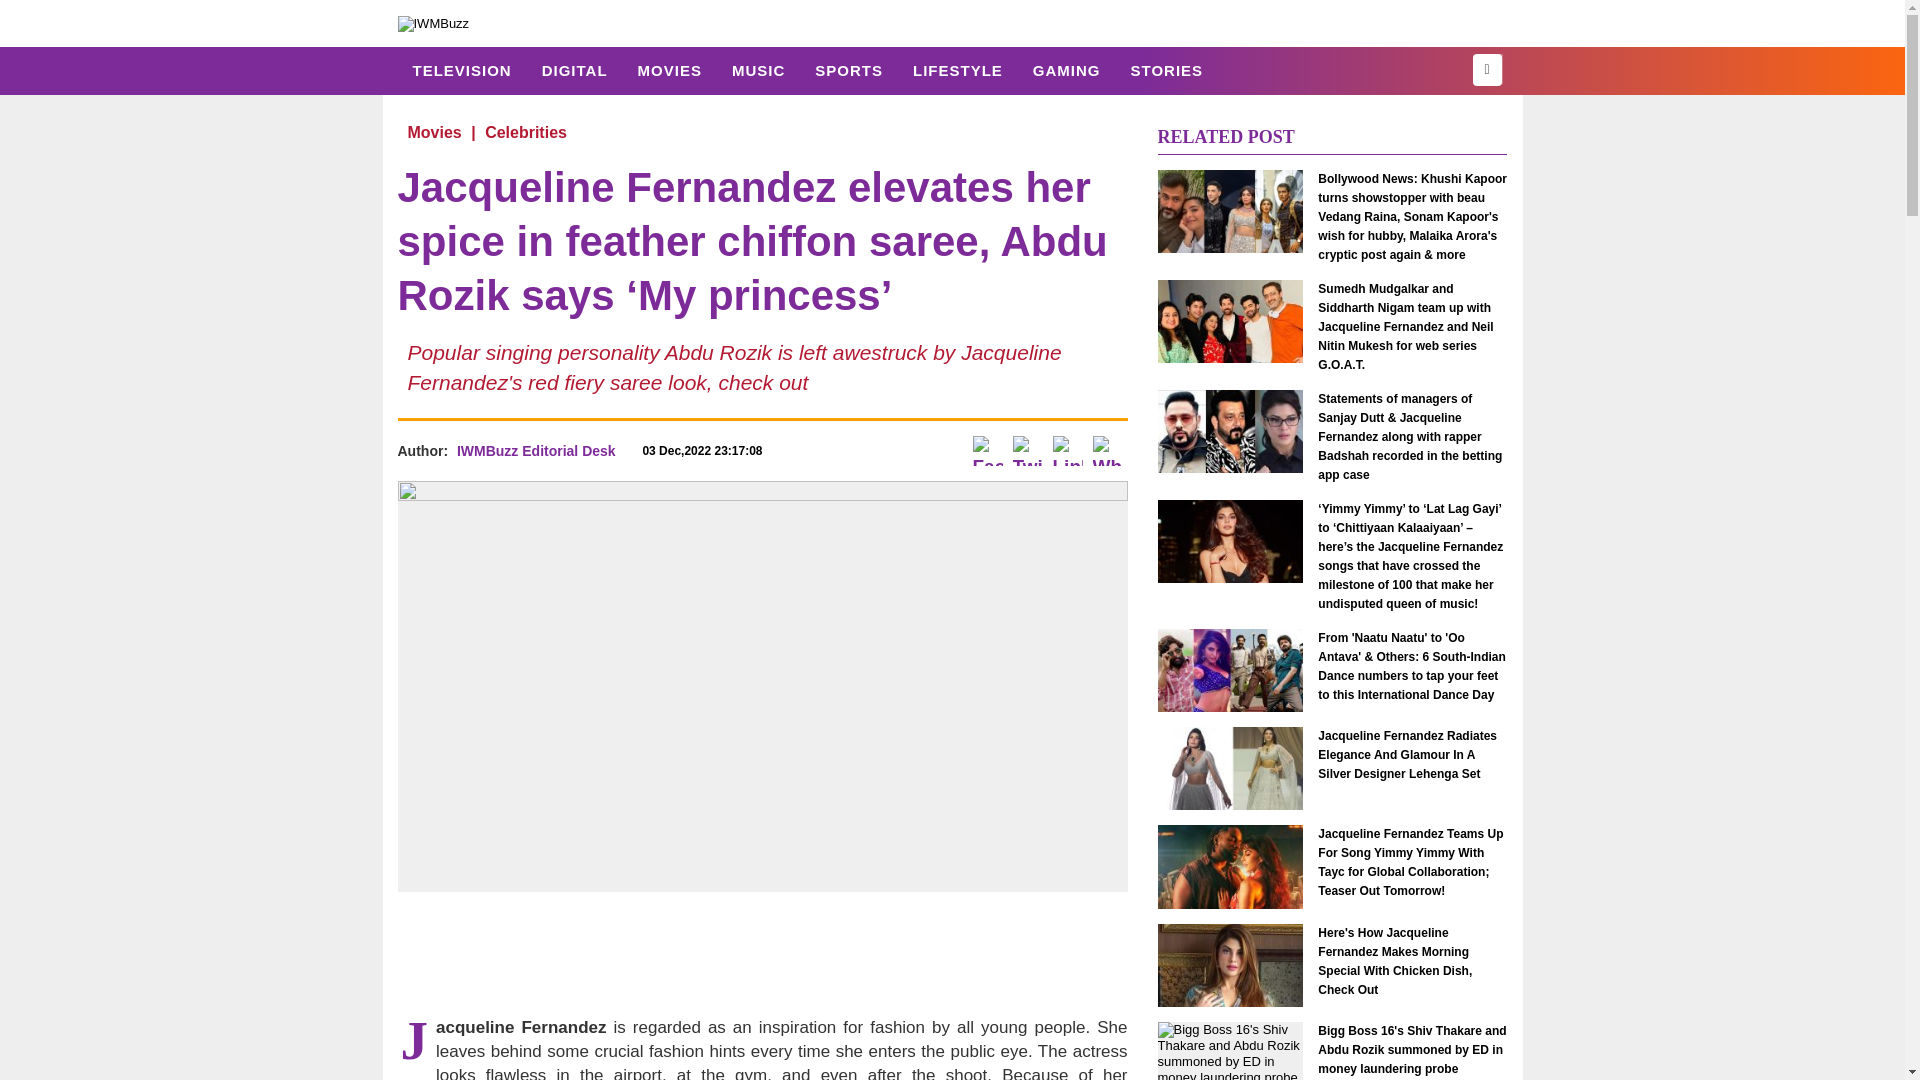  What do you see at coordinates (462, 70) in the screenshot?
I see `TELEVISION` at bounding box center [462, 70].